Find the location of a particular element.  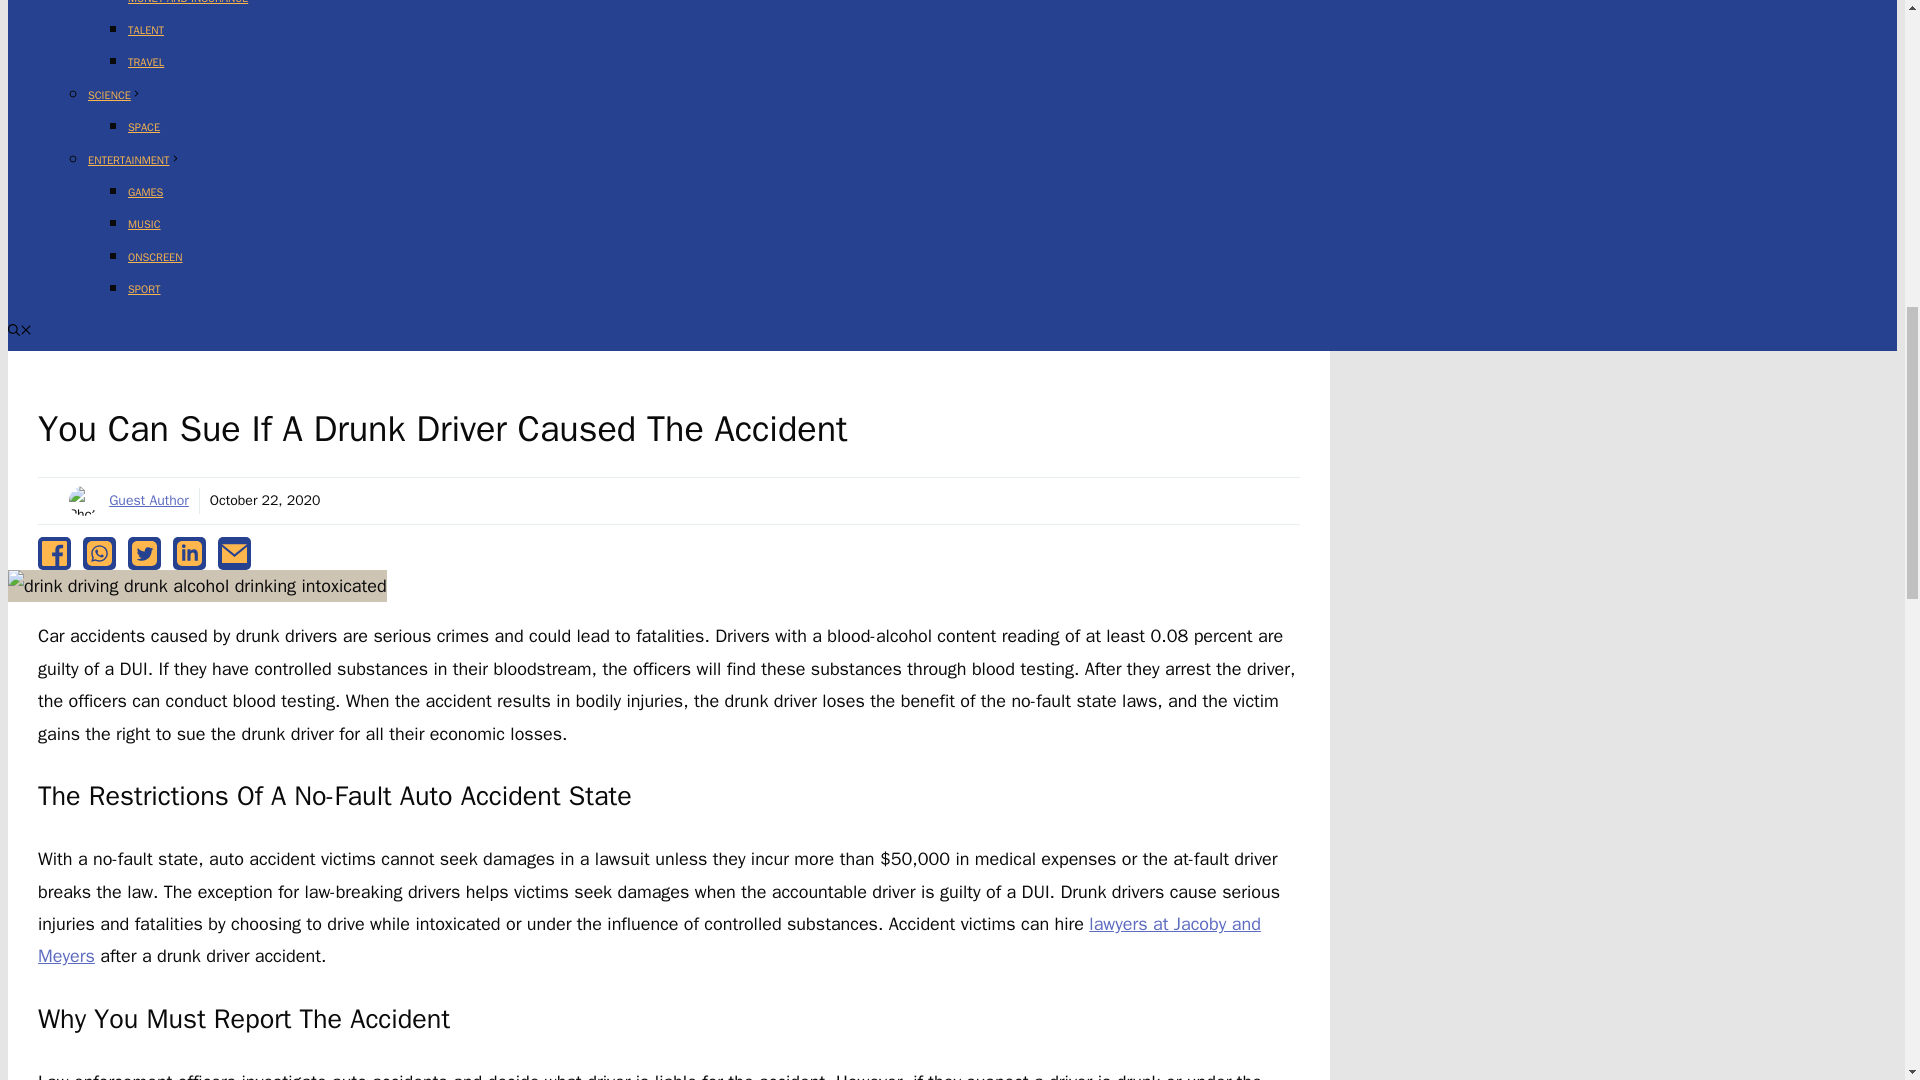

GAMES is located at coordinates (146, 191).